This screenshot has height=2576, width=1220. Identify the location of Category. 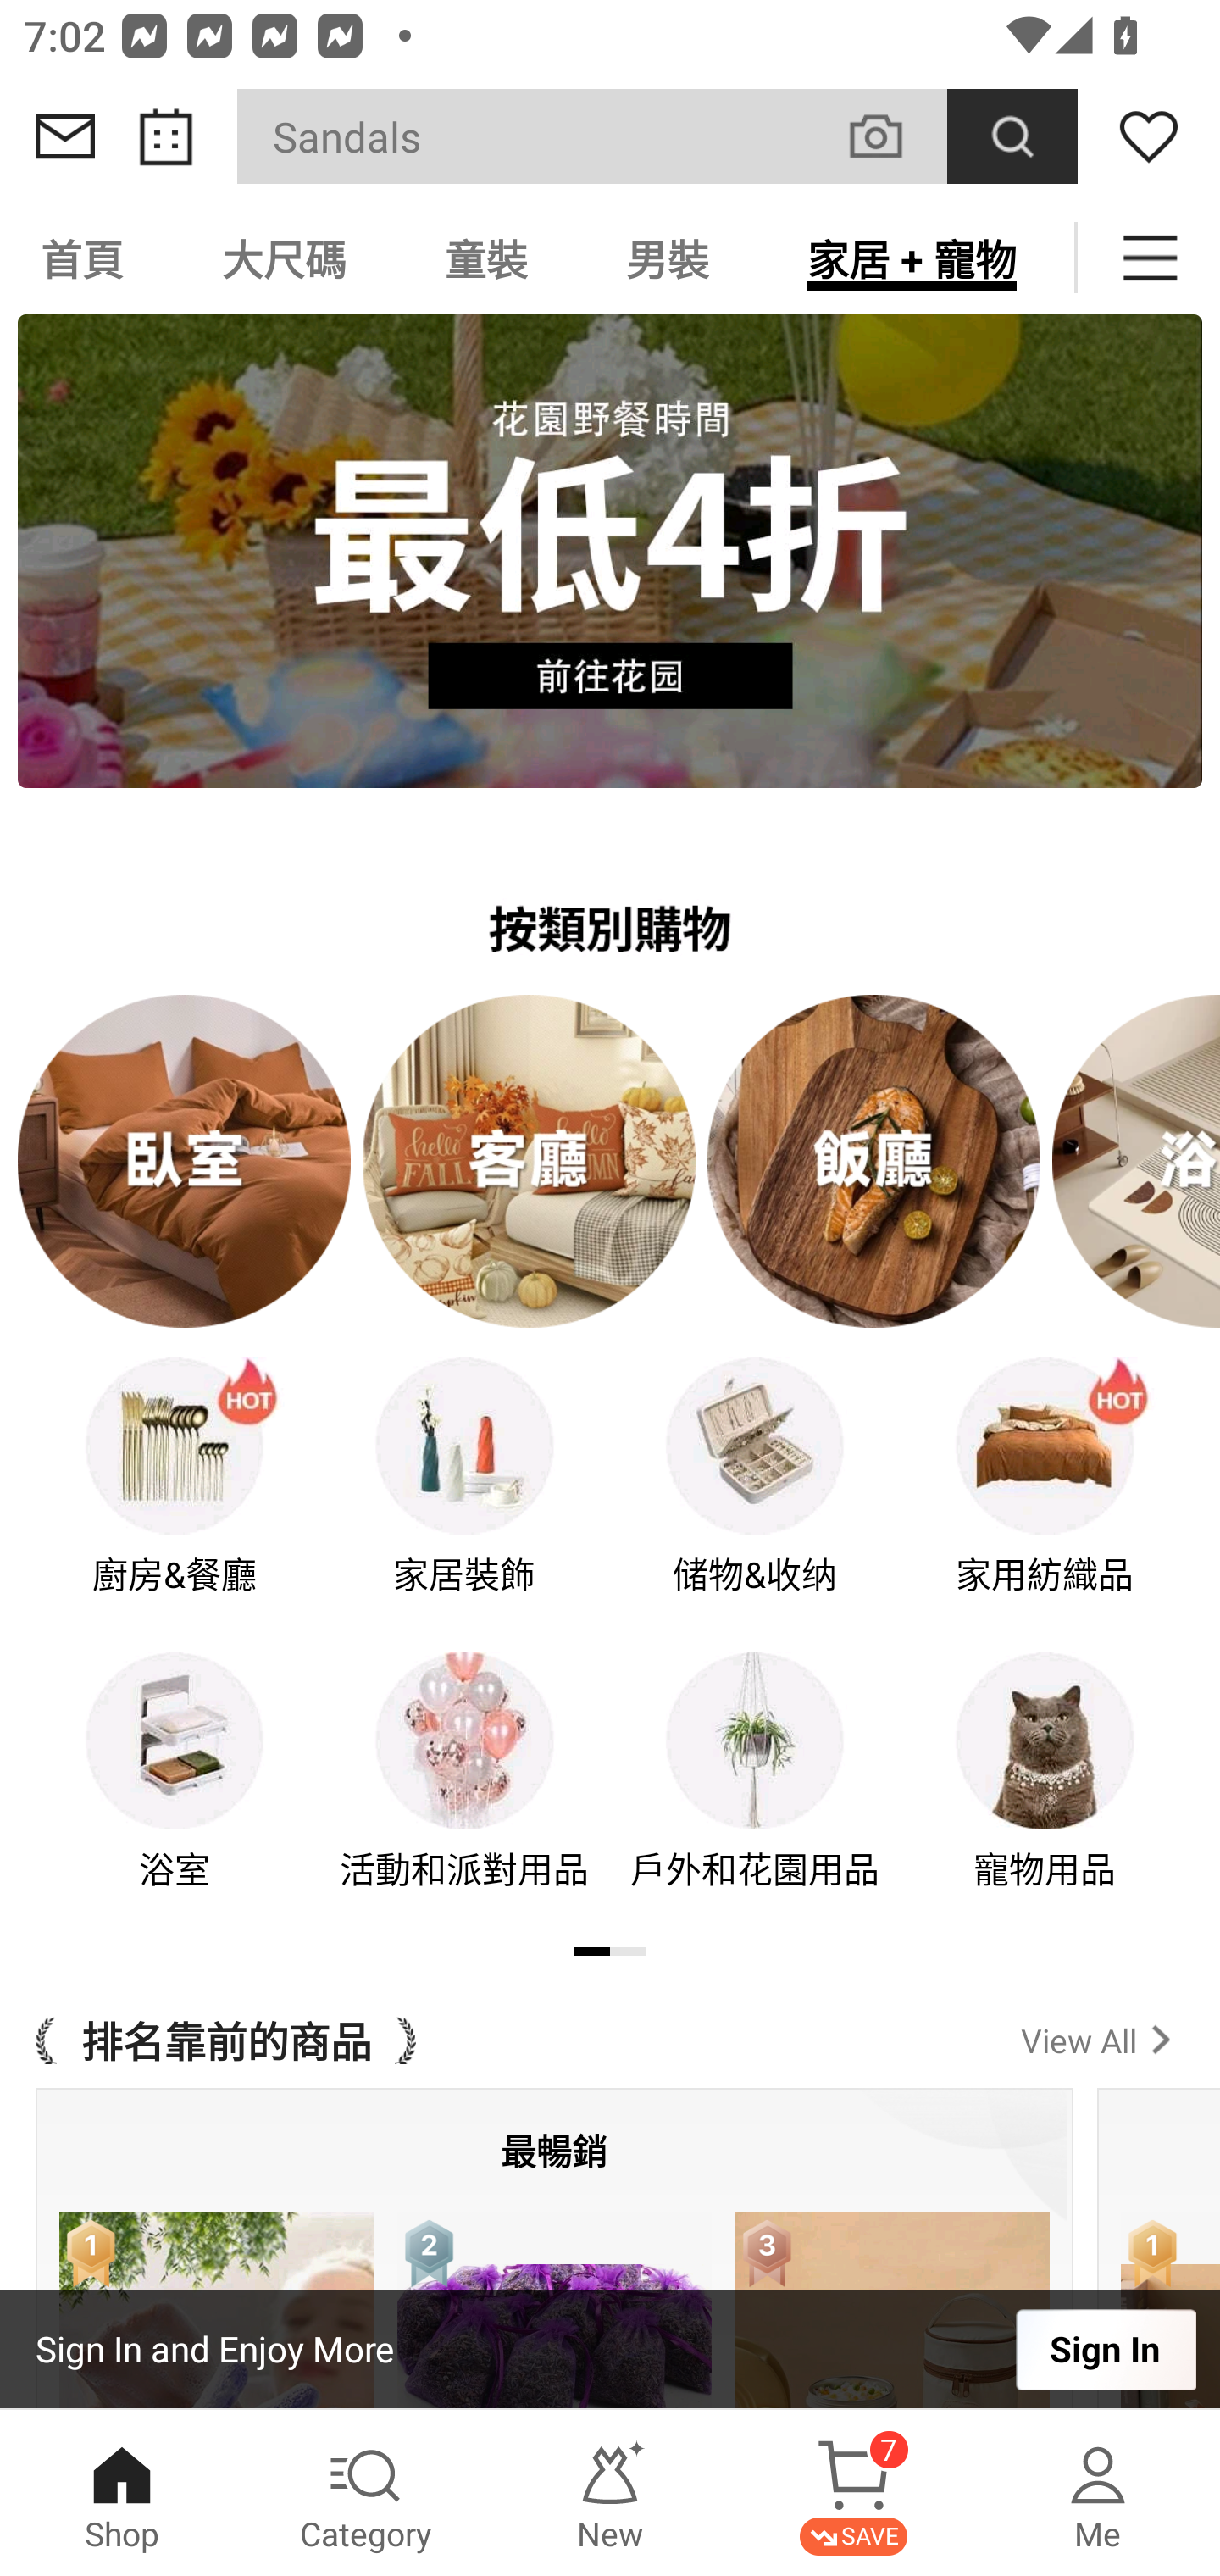
(366, 2493).